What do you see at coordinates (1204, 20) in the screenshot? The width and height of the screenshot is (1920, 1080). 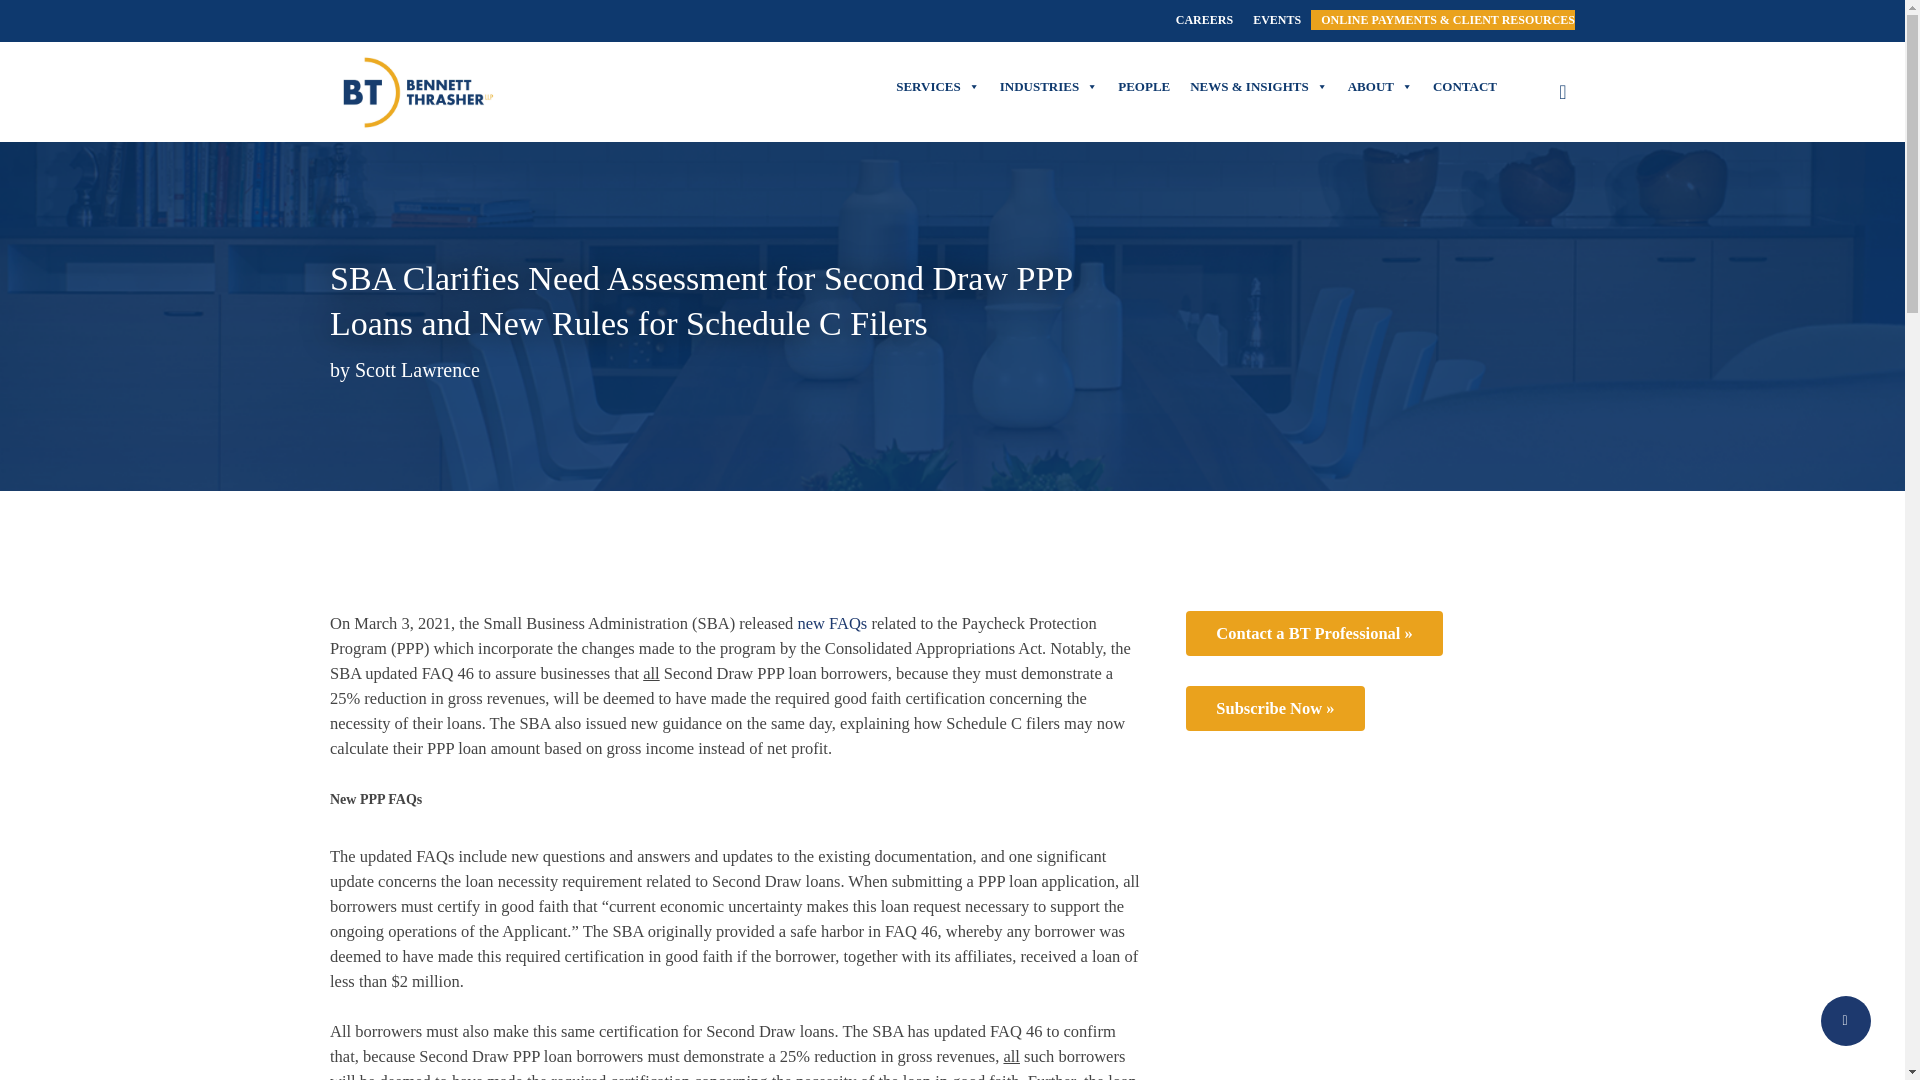 I see `CAREERS` at bounding box center [1204, 20].